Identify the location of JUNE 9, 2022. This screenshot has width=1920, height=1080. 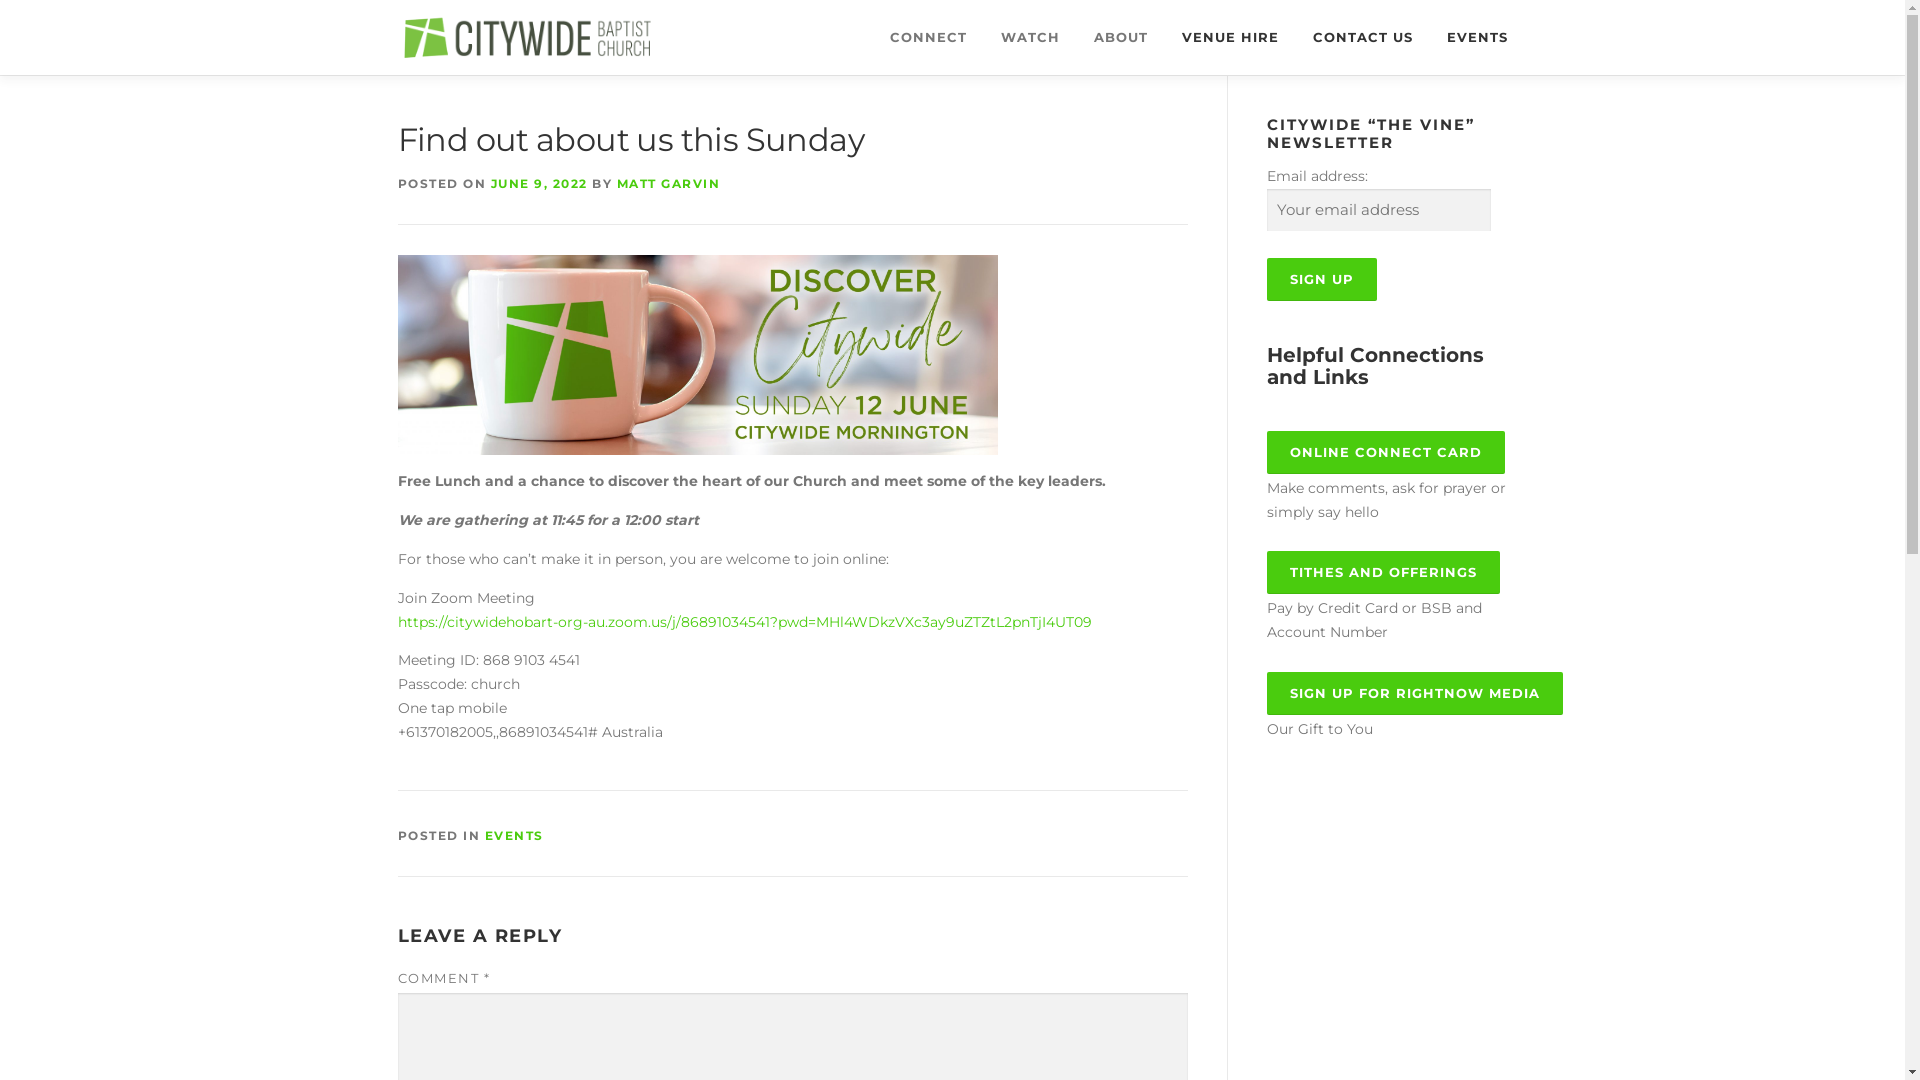
(538, 184).